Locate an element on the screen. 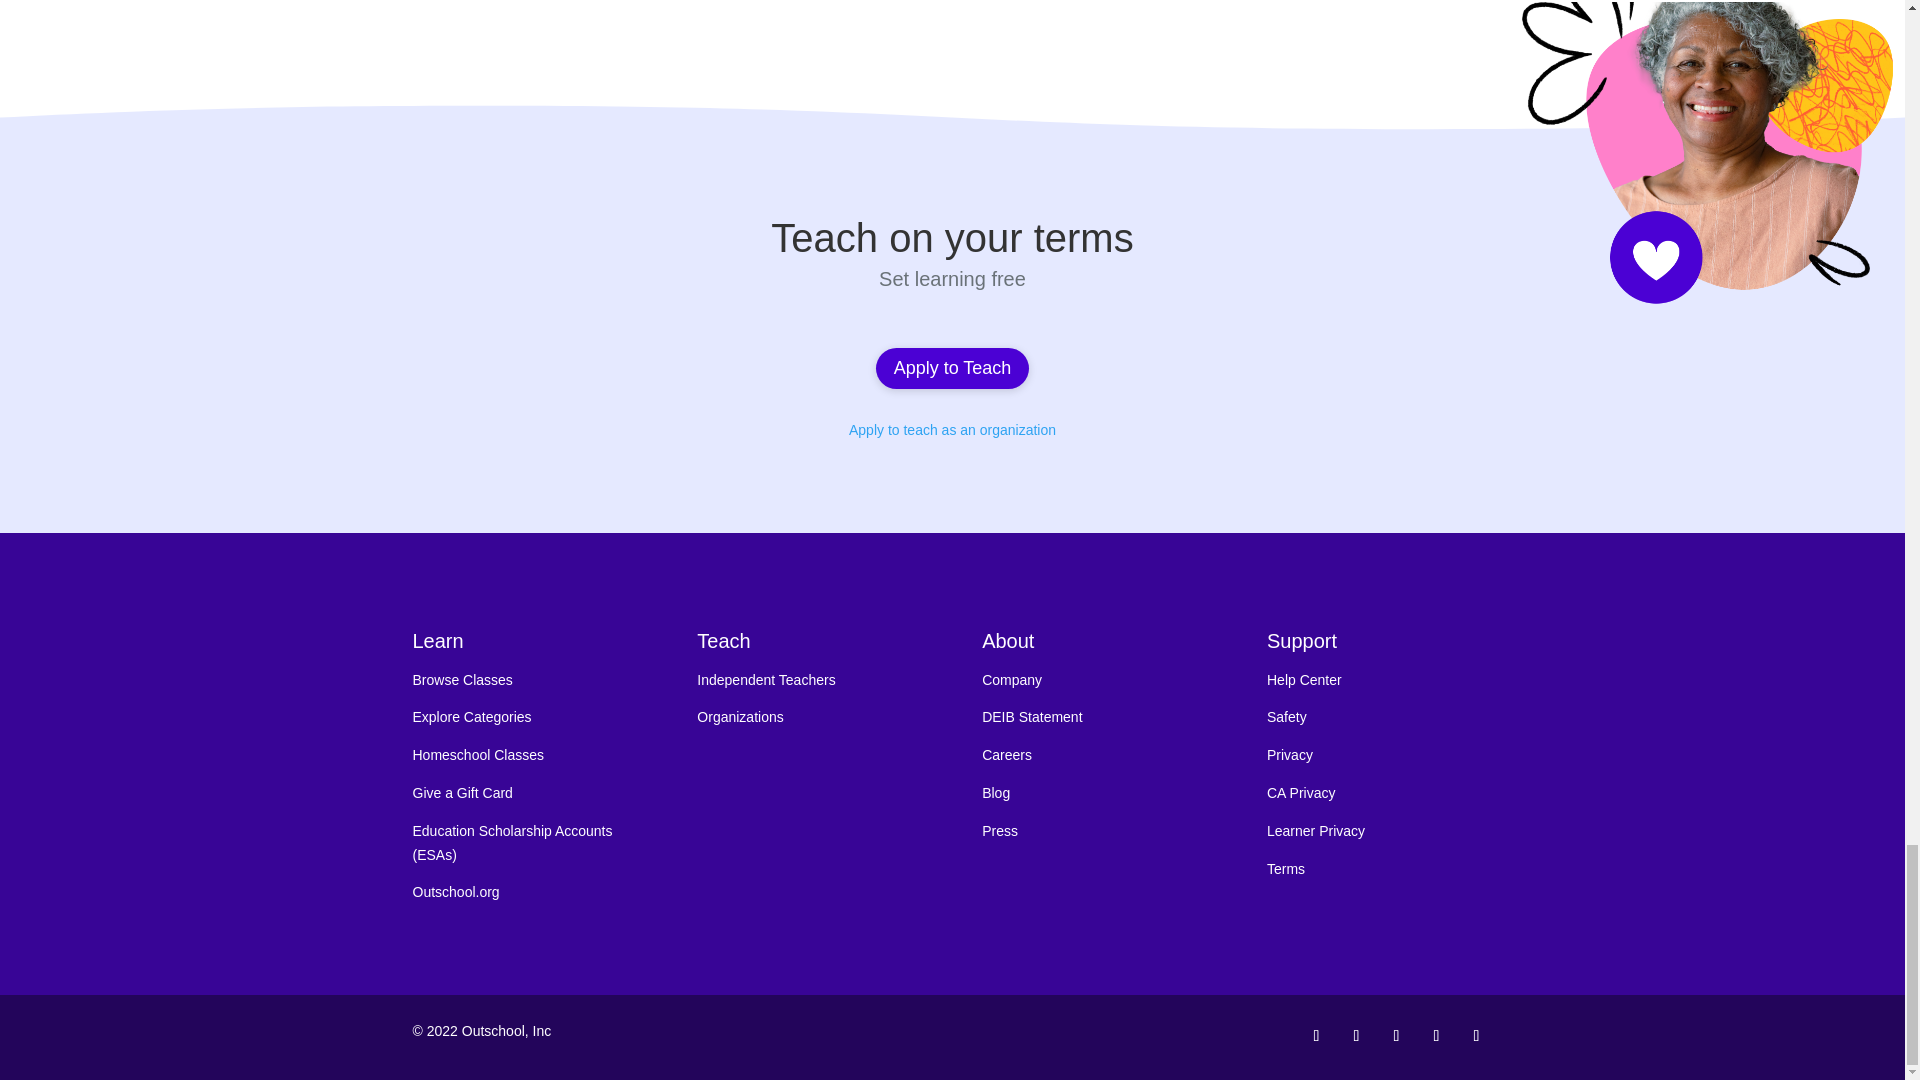  Follow on Youtube is located at coordinates (1475, 1035).